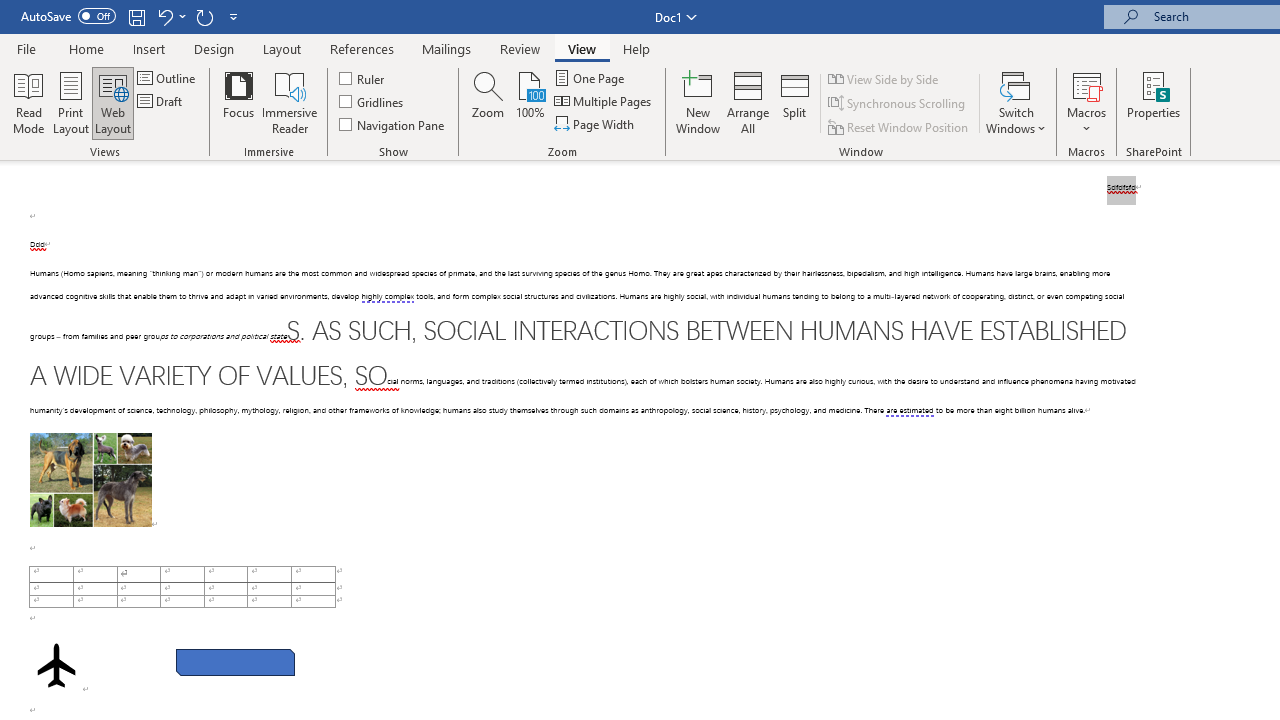  What do you see at coordinates (1086, 84) in the screenshot?
I see `View Macros` at bounding box center [1086, 84].